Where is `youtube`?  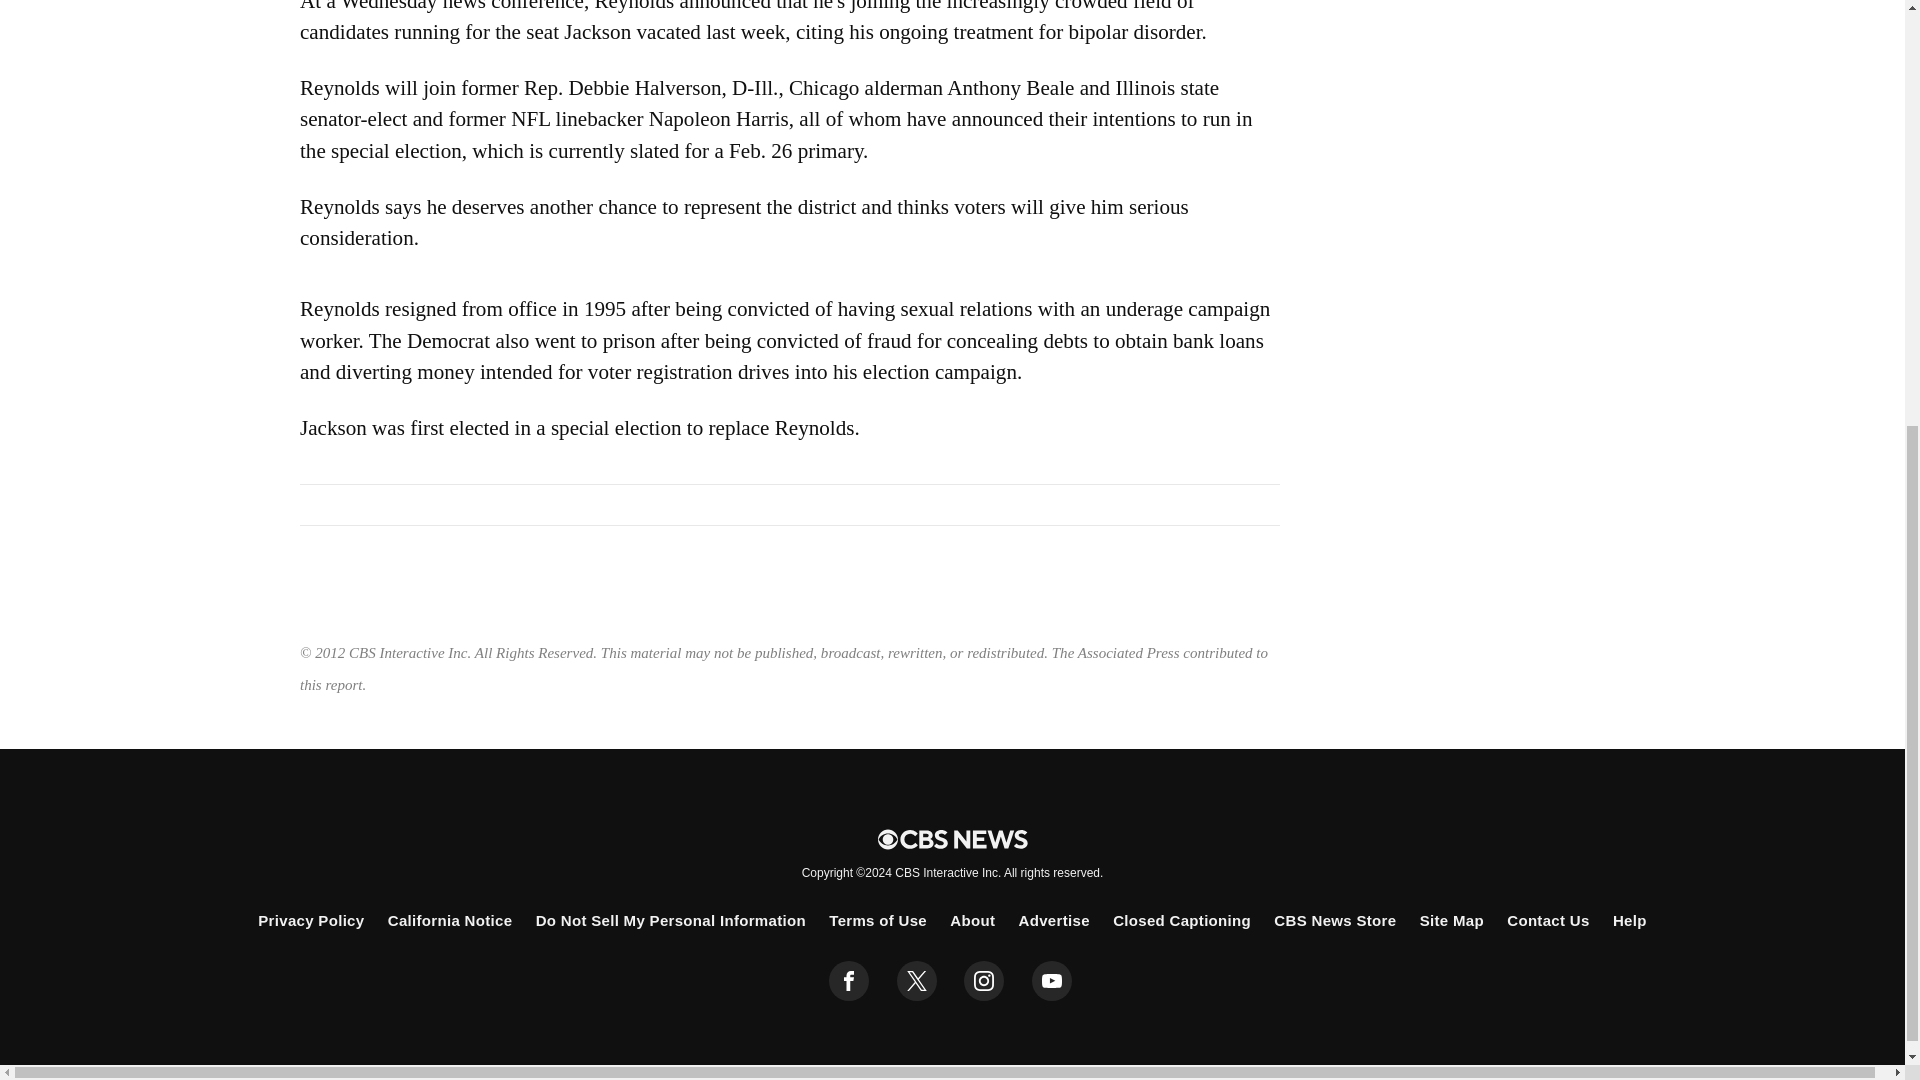 youtube is located at coordinates (1052, 981).